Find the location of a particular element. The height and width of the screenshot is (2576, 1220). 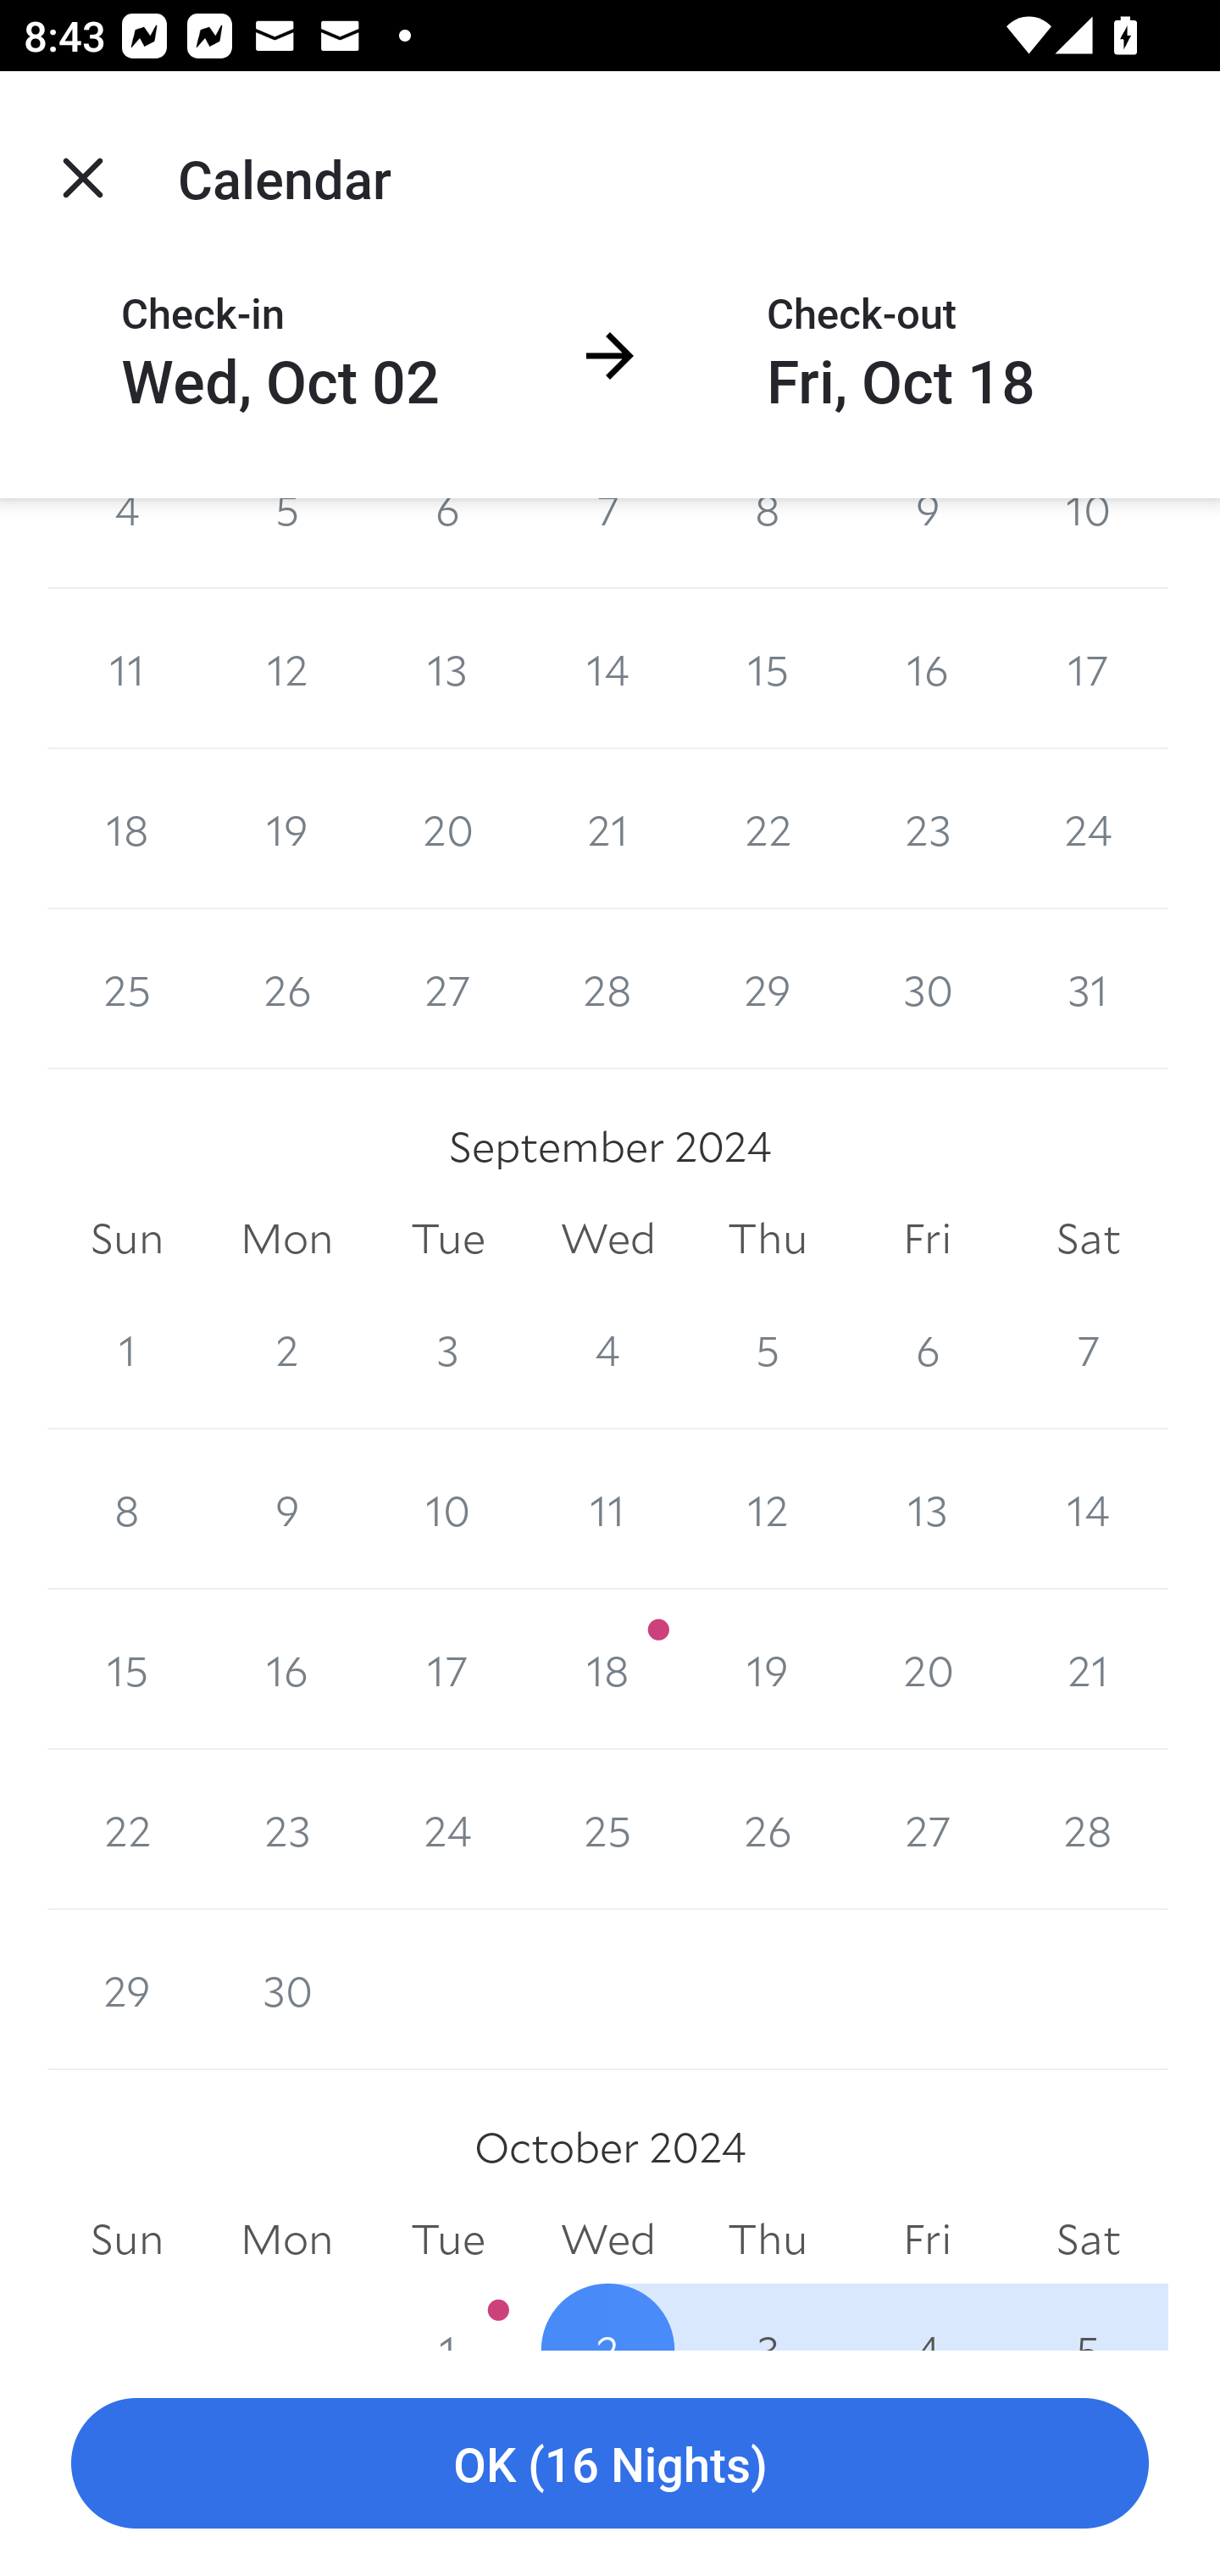

20 20 August 2024 is located at coordinates (447, 829).